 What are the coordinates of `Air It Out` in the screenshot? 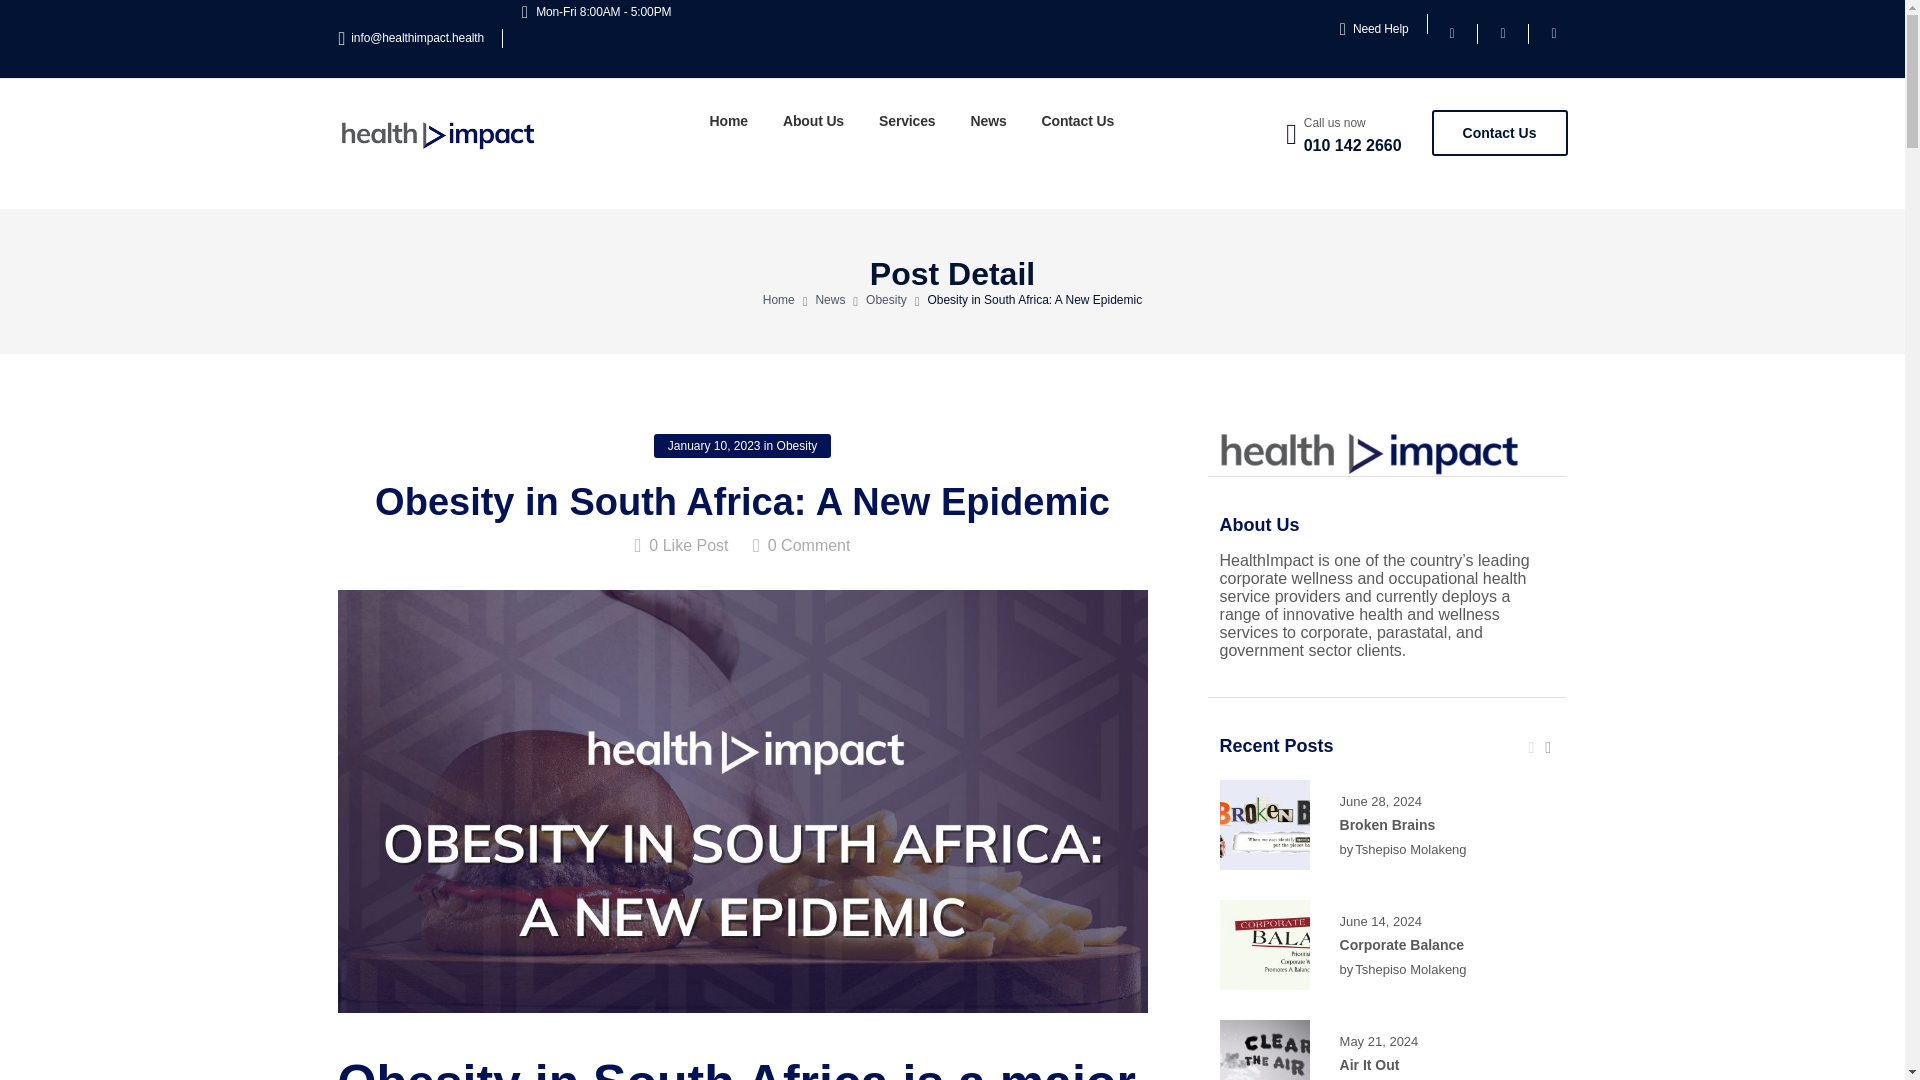 It's located at (1370, 1065).